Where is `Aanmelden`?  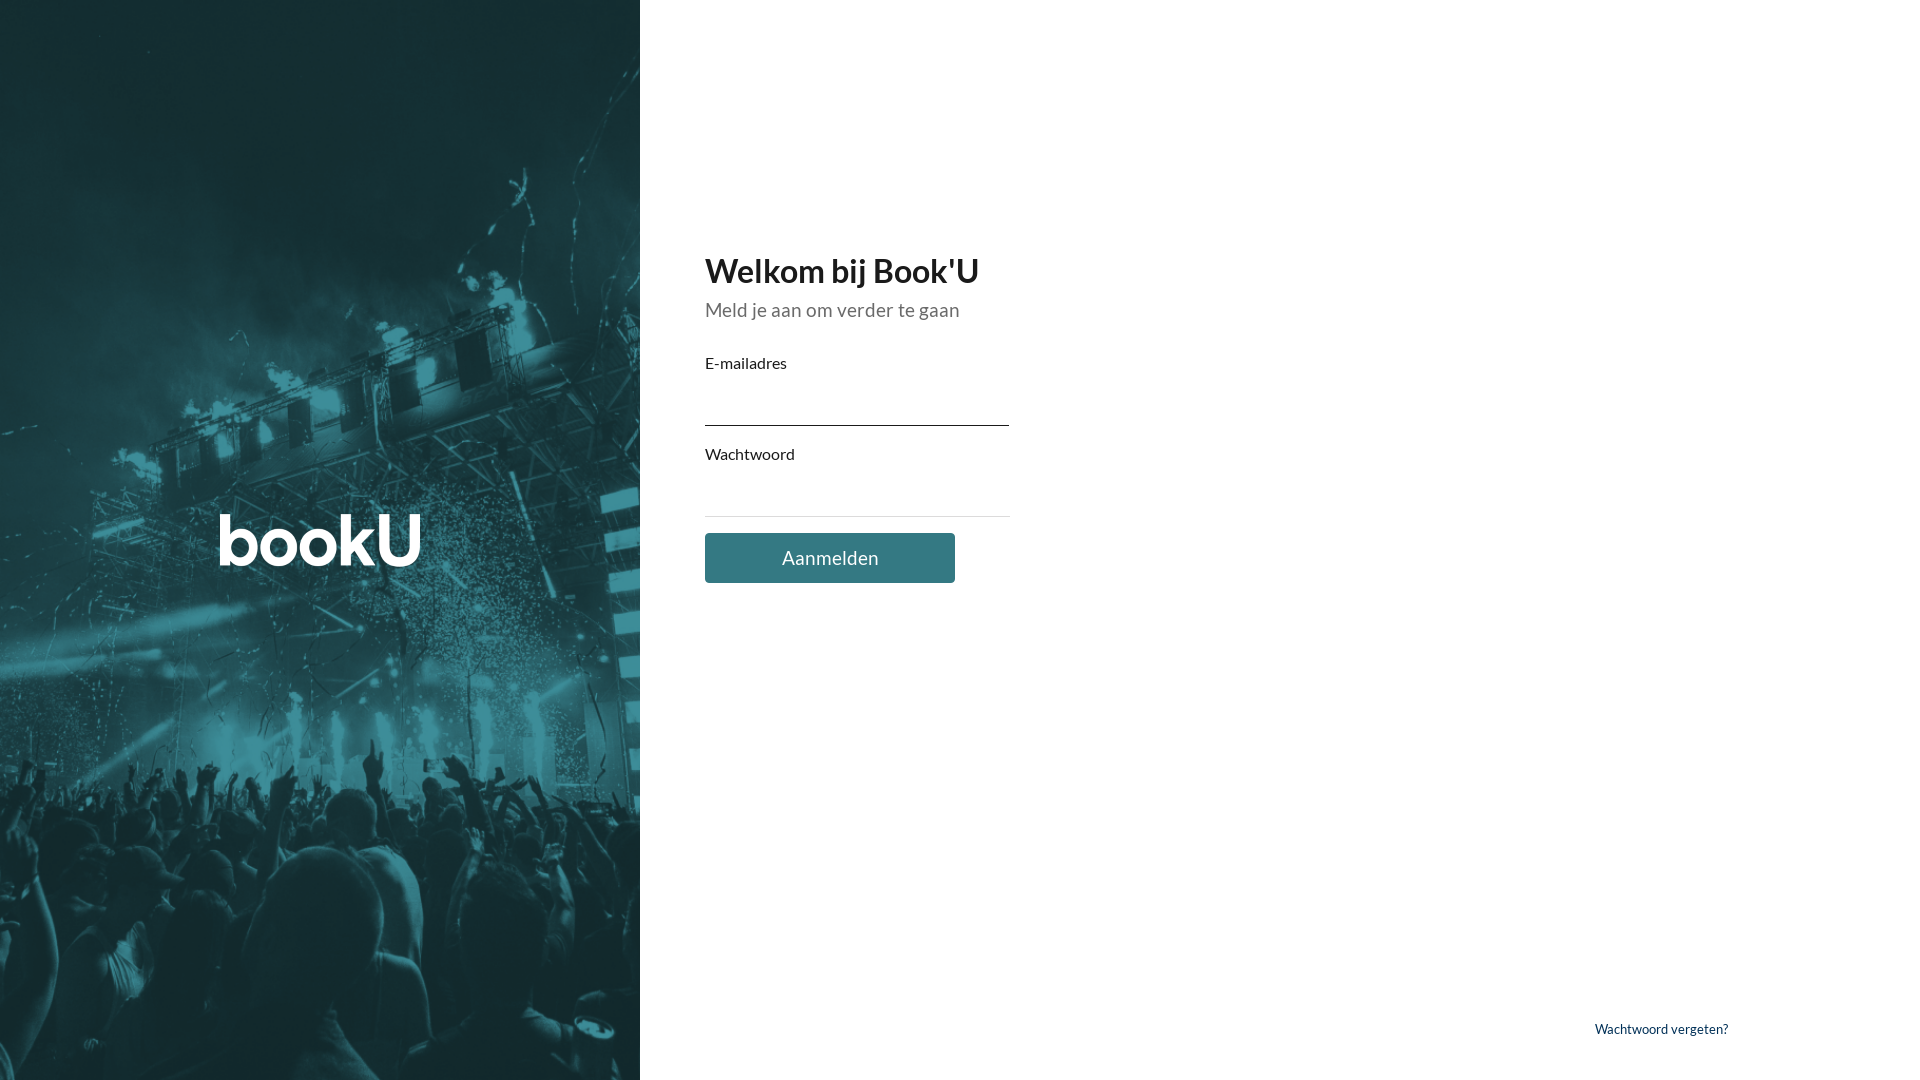 Aanmelden is located at coordinates (830, 558).